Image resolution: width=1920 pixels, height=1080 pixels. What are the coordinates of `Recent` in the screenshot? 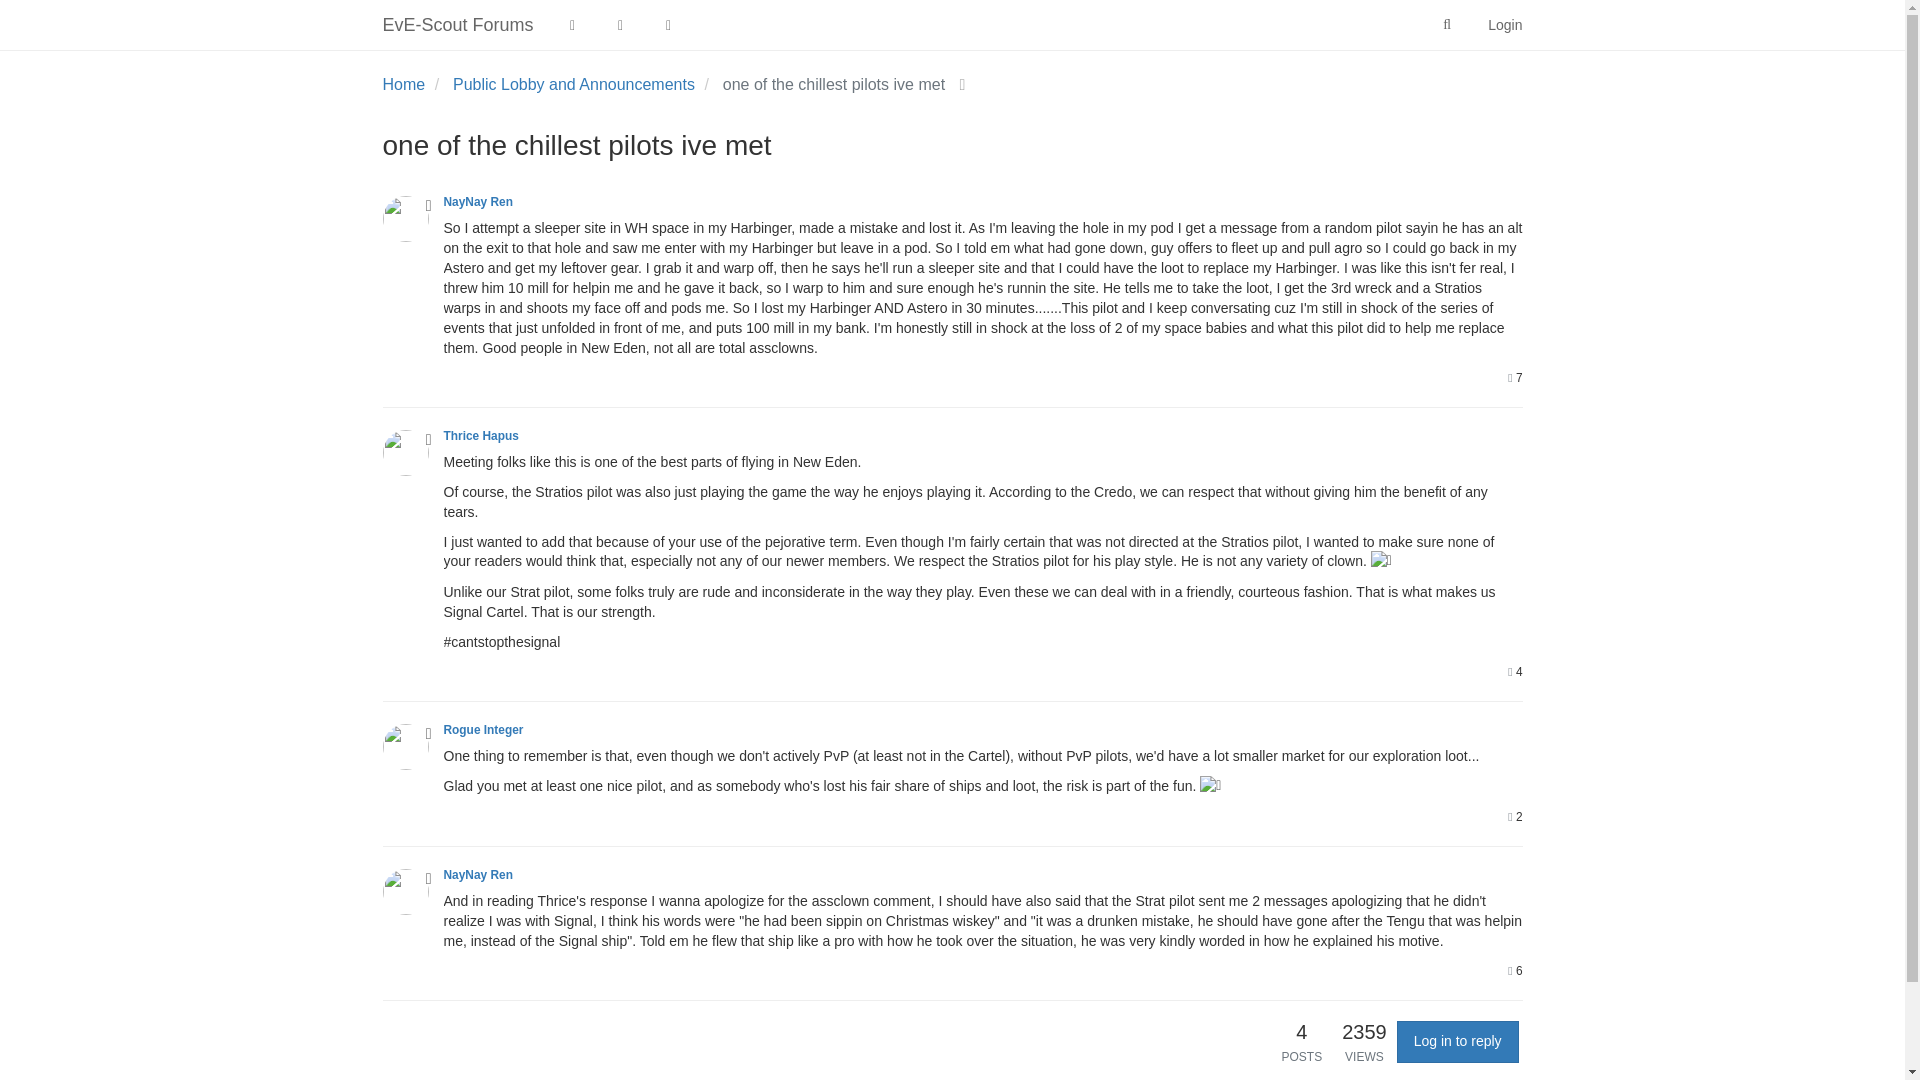 It's located at (621, 24).